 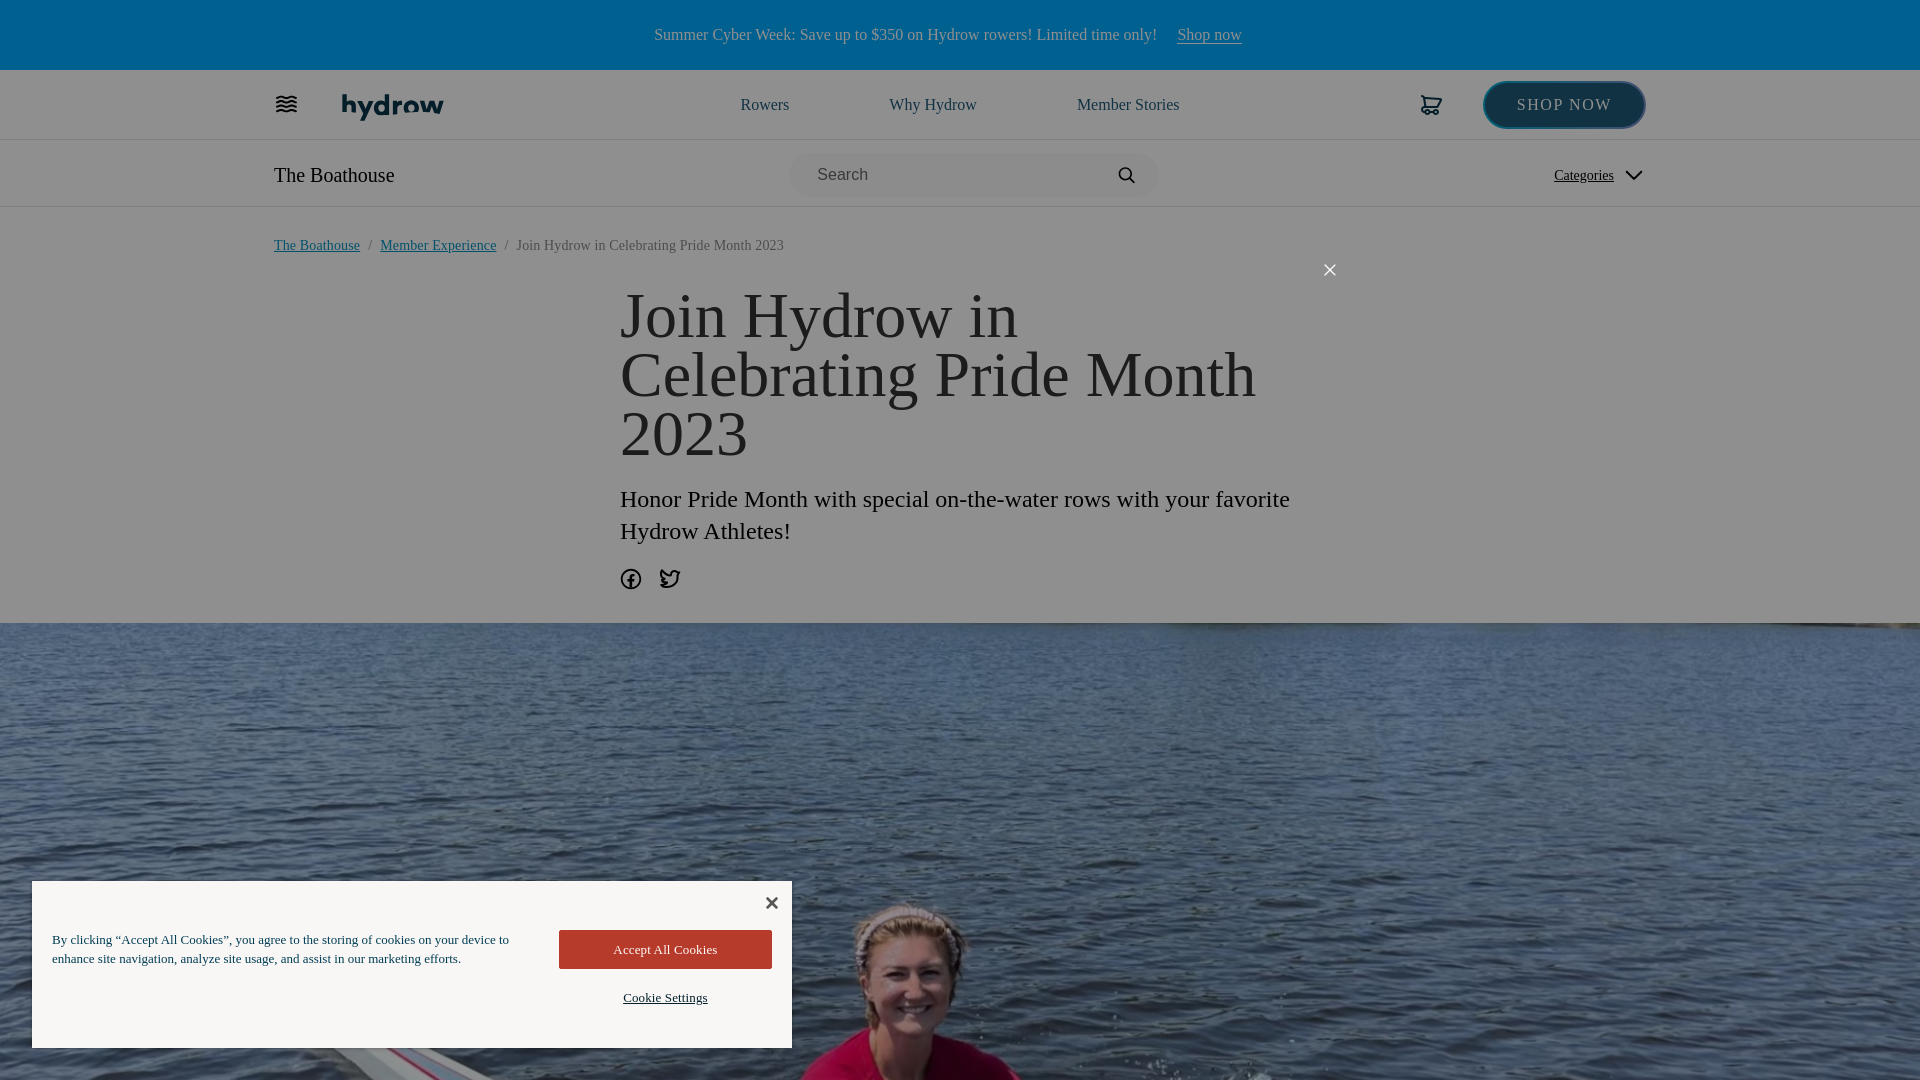 What do you see at coordinates (334, 174) in the screenshot?
I see `The Boathouse` at bounding box center [334, 174].